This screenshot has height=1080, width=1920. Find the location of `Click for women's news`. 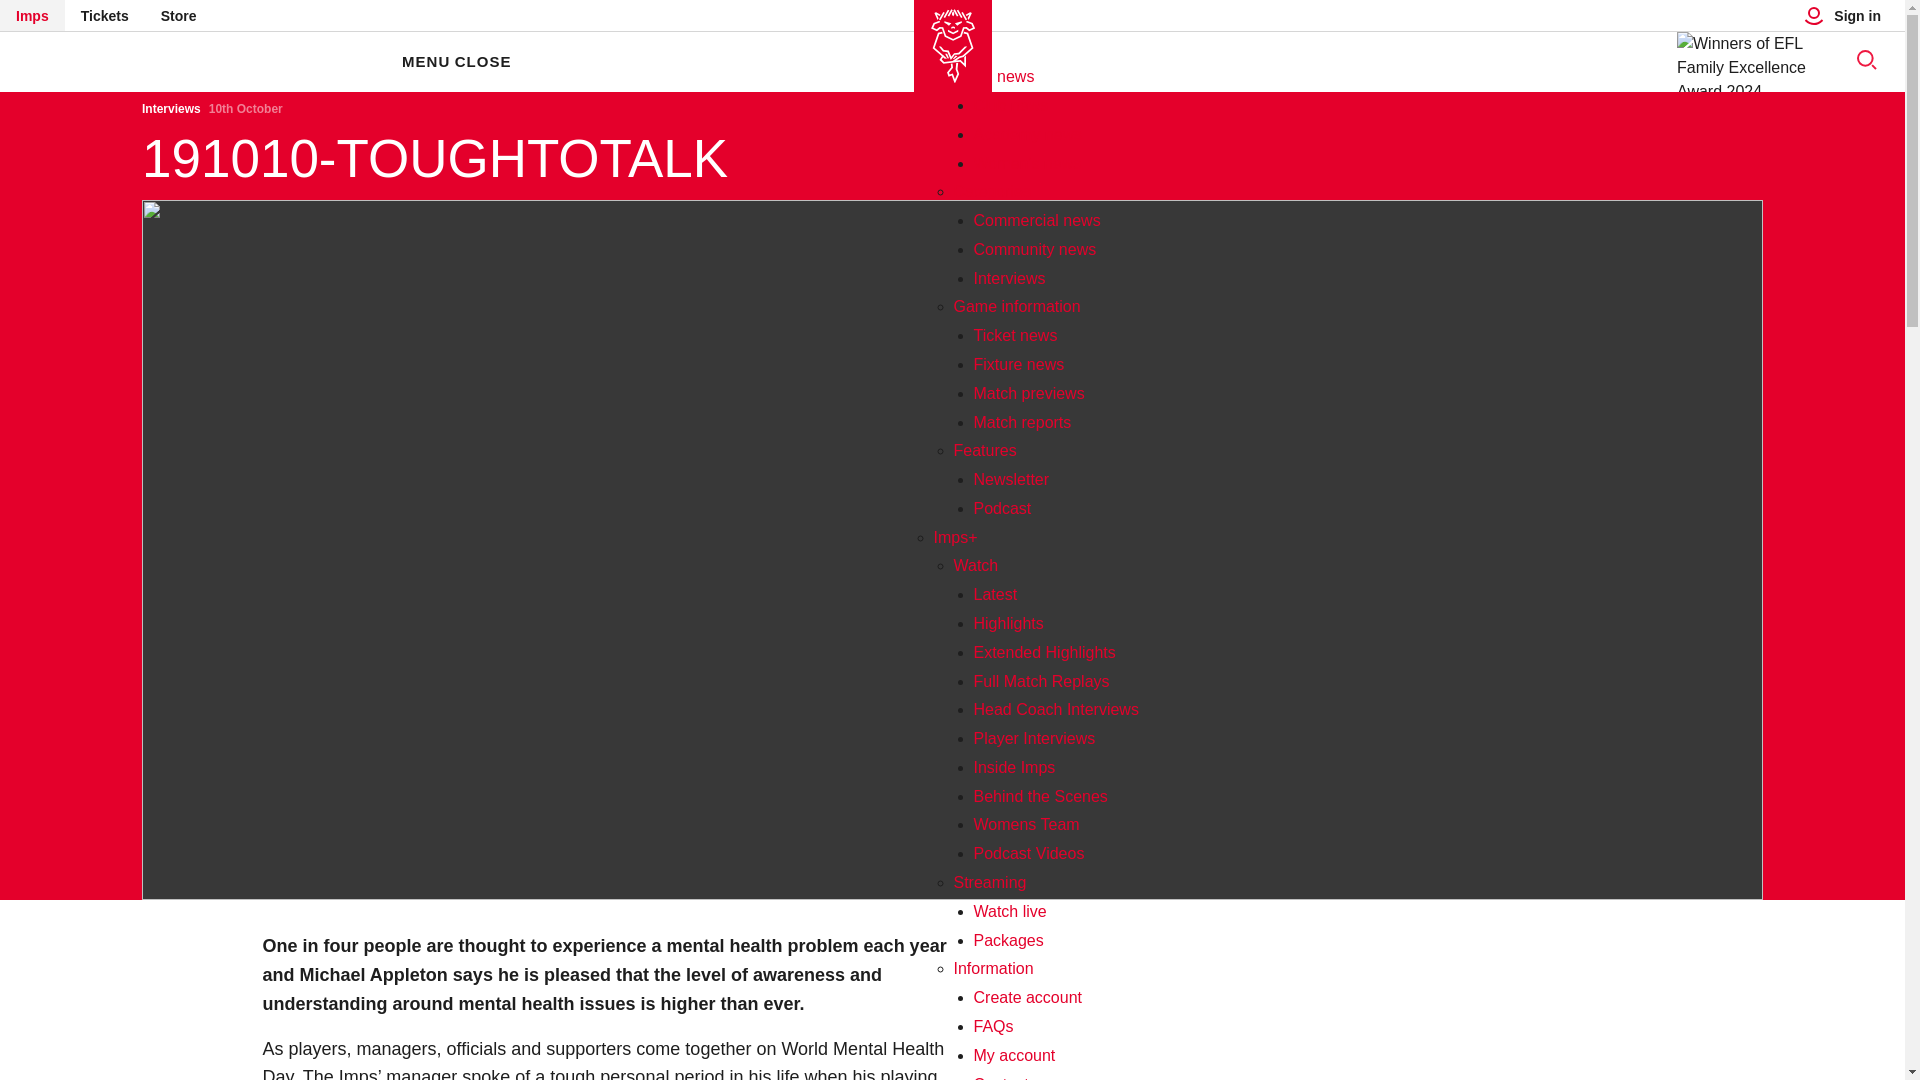

Click for women's news is located at coordinates (1028, 162).